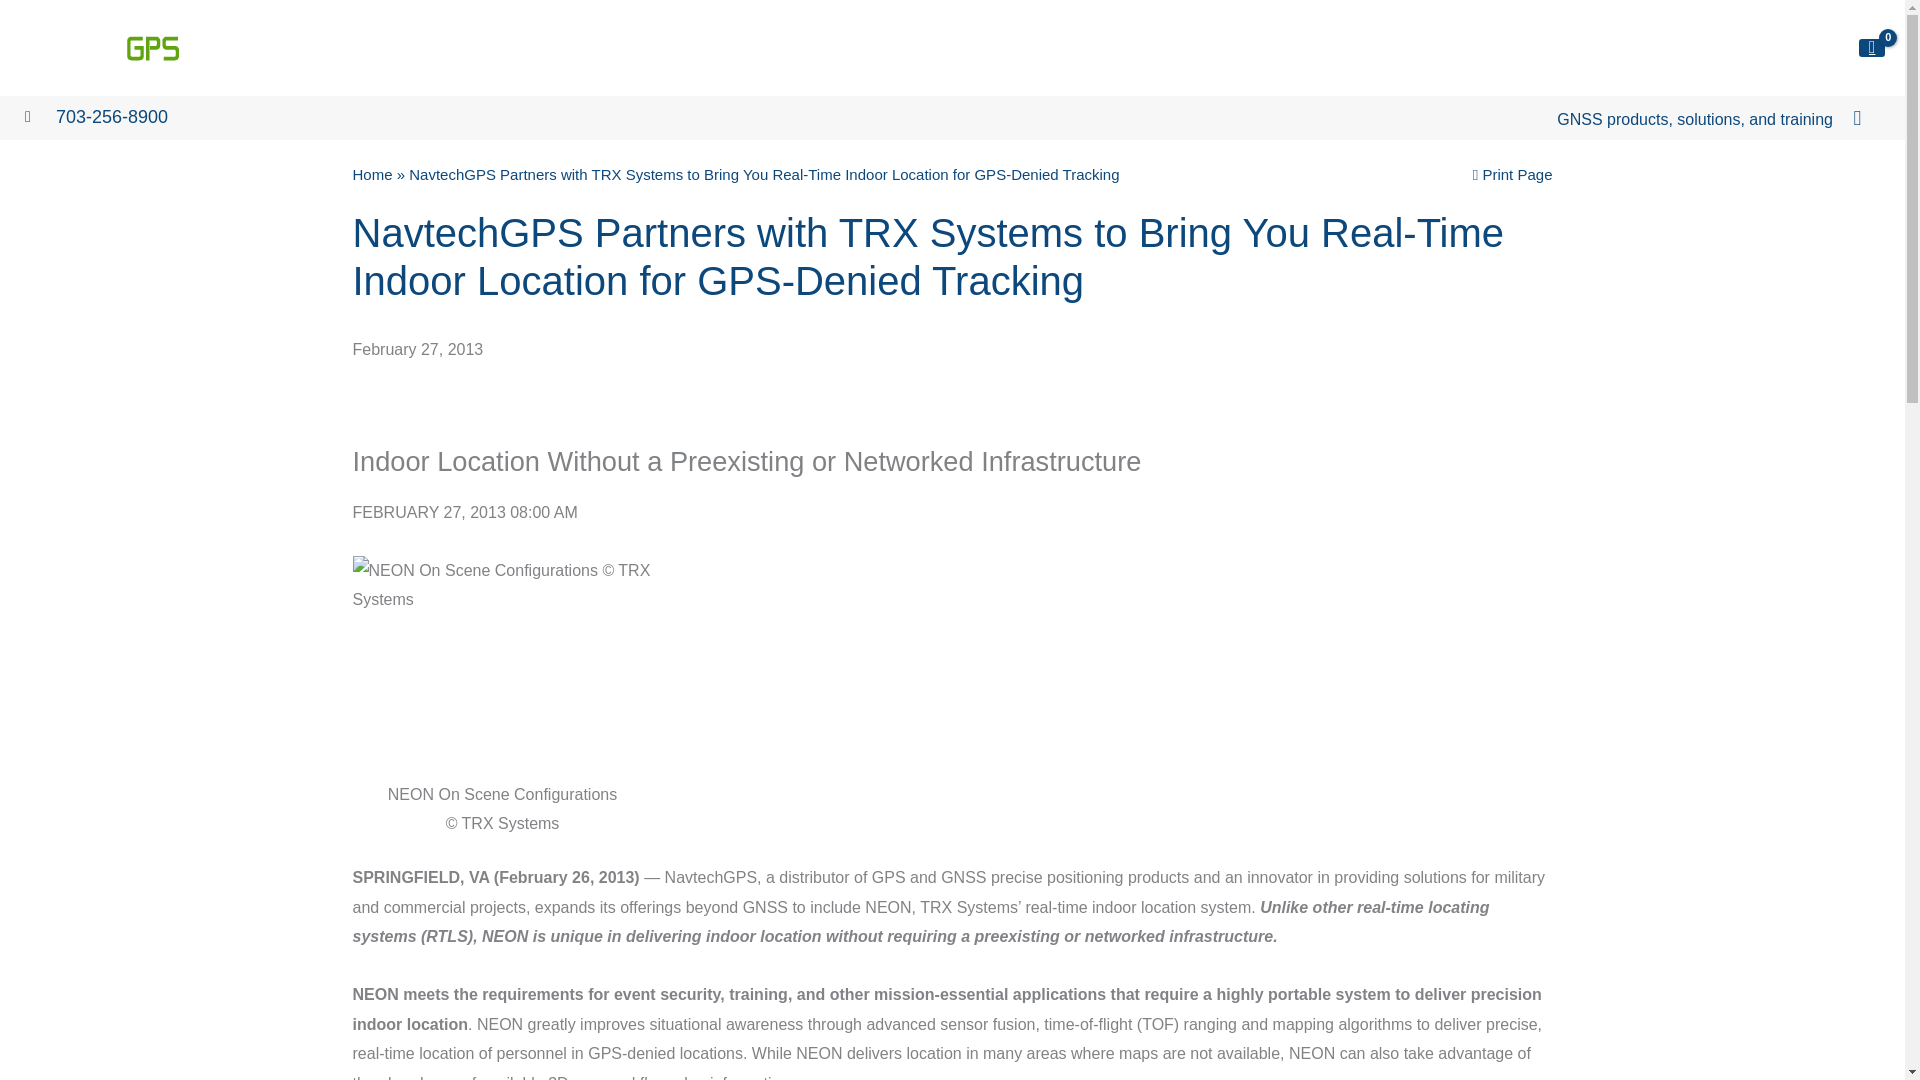  Describe the element at coordinates (1052, 48) in the screenshot. I see `PRODUCTS` at that location.